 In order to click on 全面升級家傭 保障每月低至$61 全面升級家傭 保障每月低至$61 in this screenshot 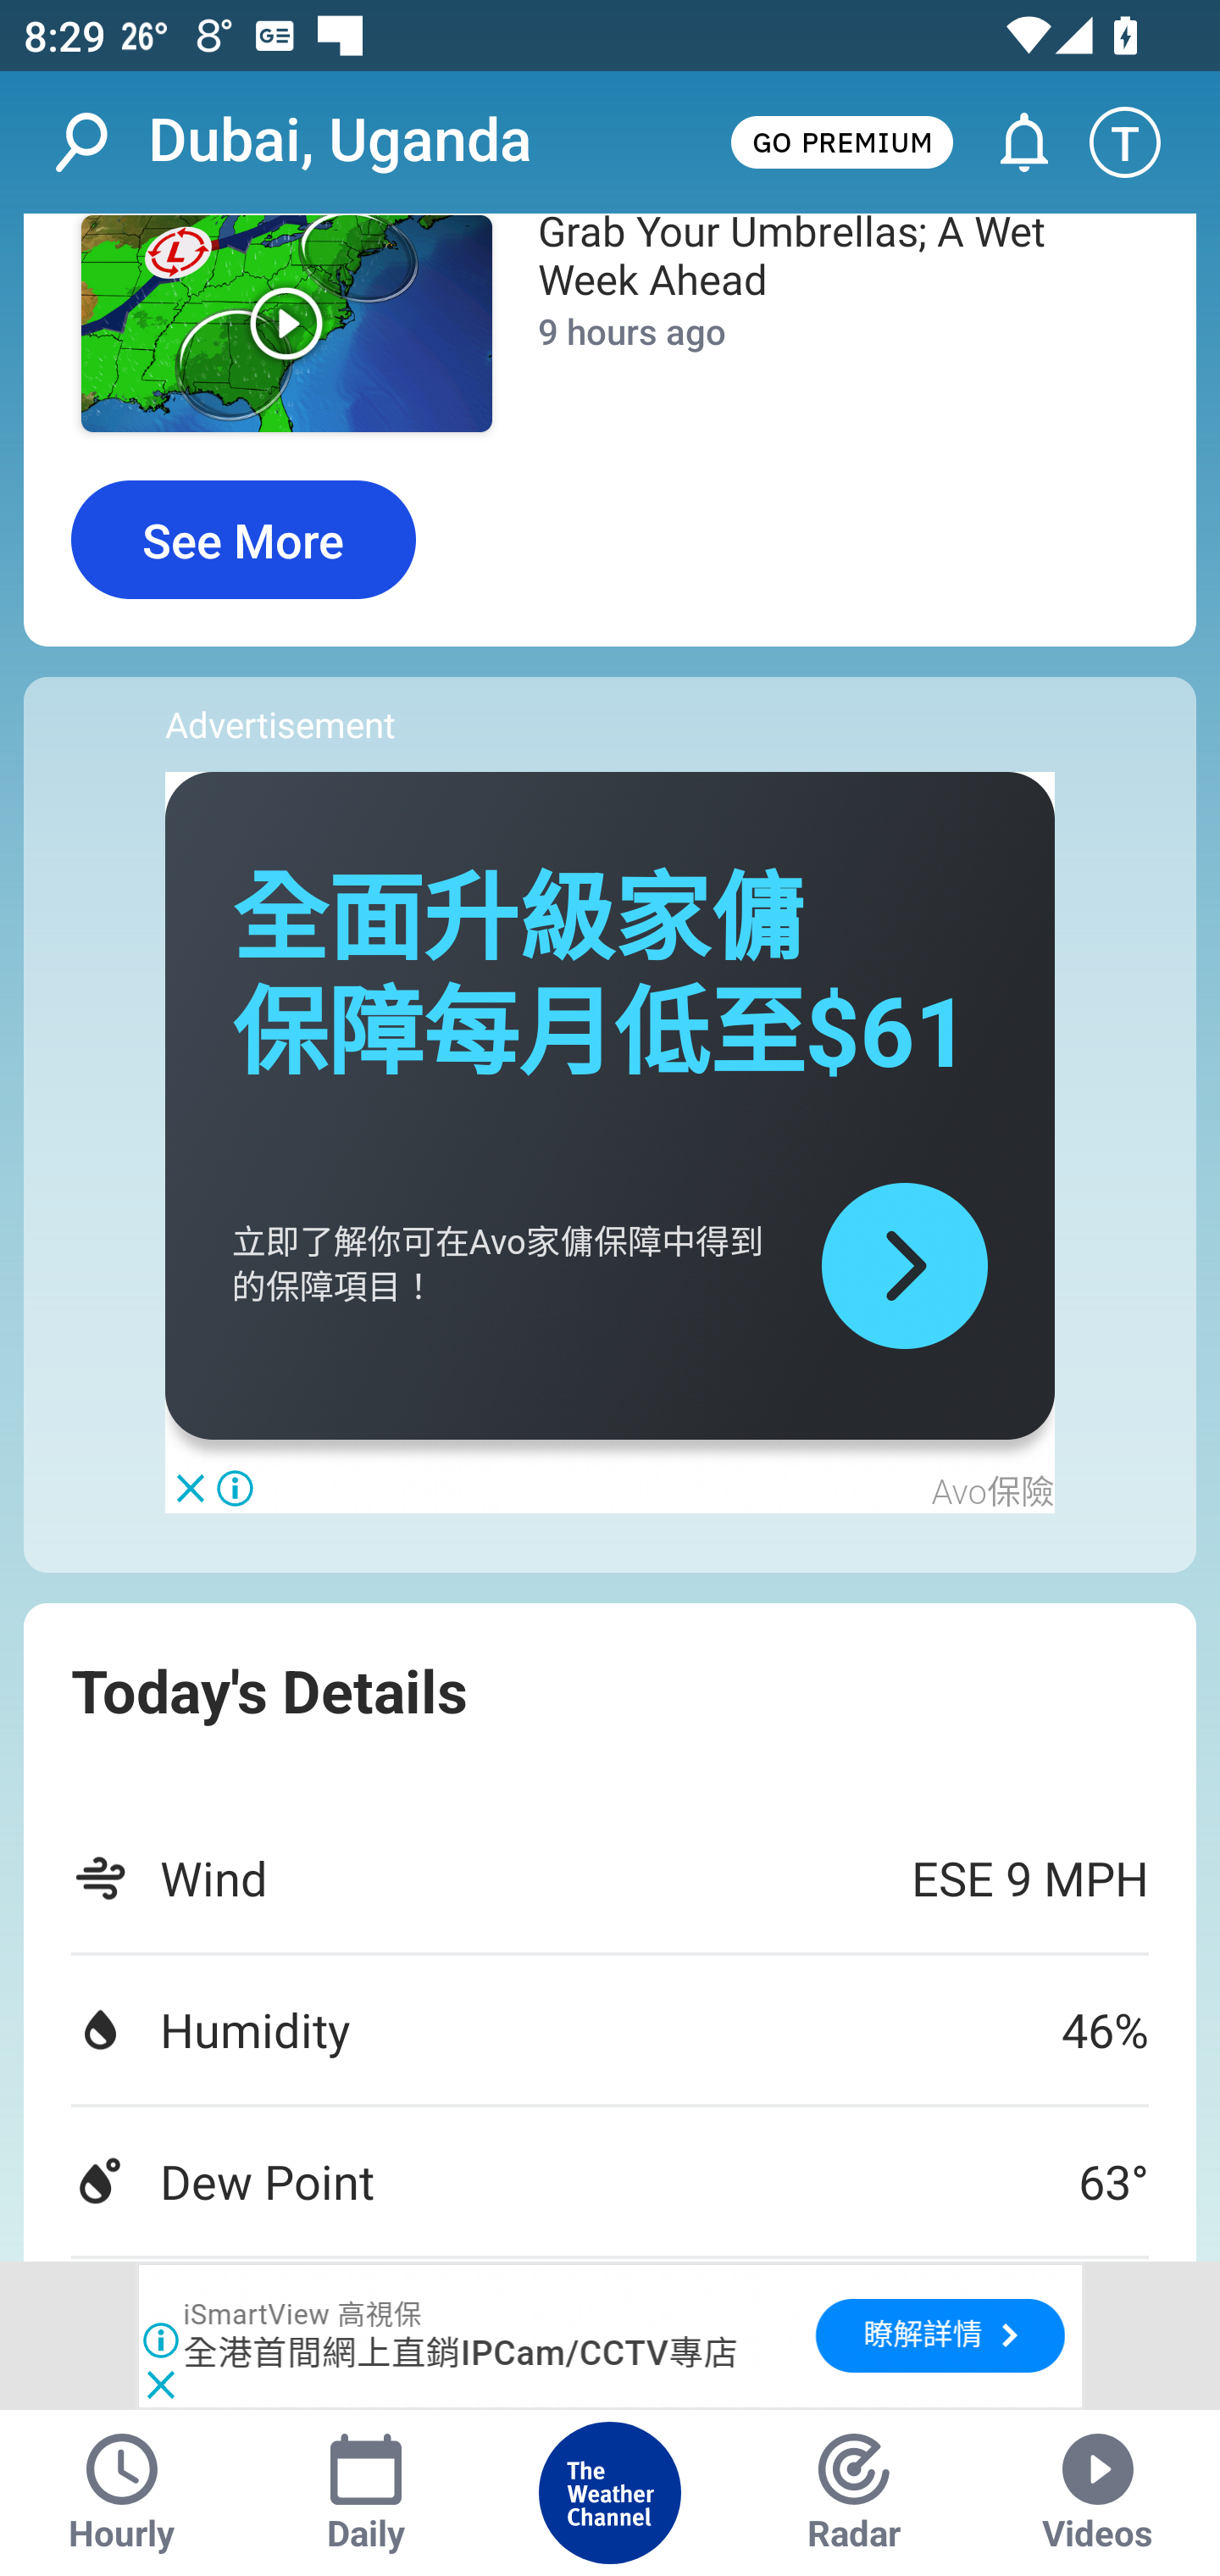, I will do `click(602, 976)`.